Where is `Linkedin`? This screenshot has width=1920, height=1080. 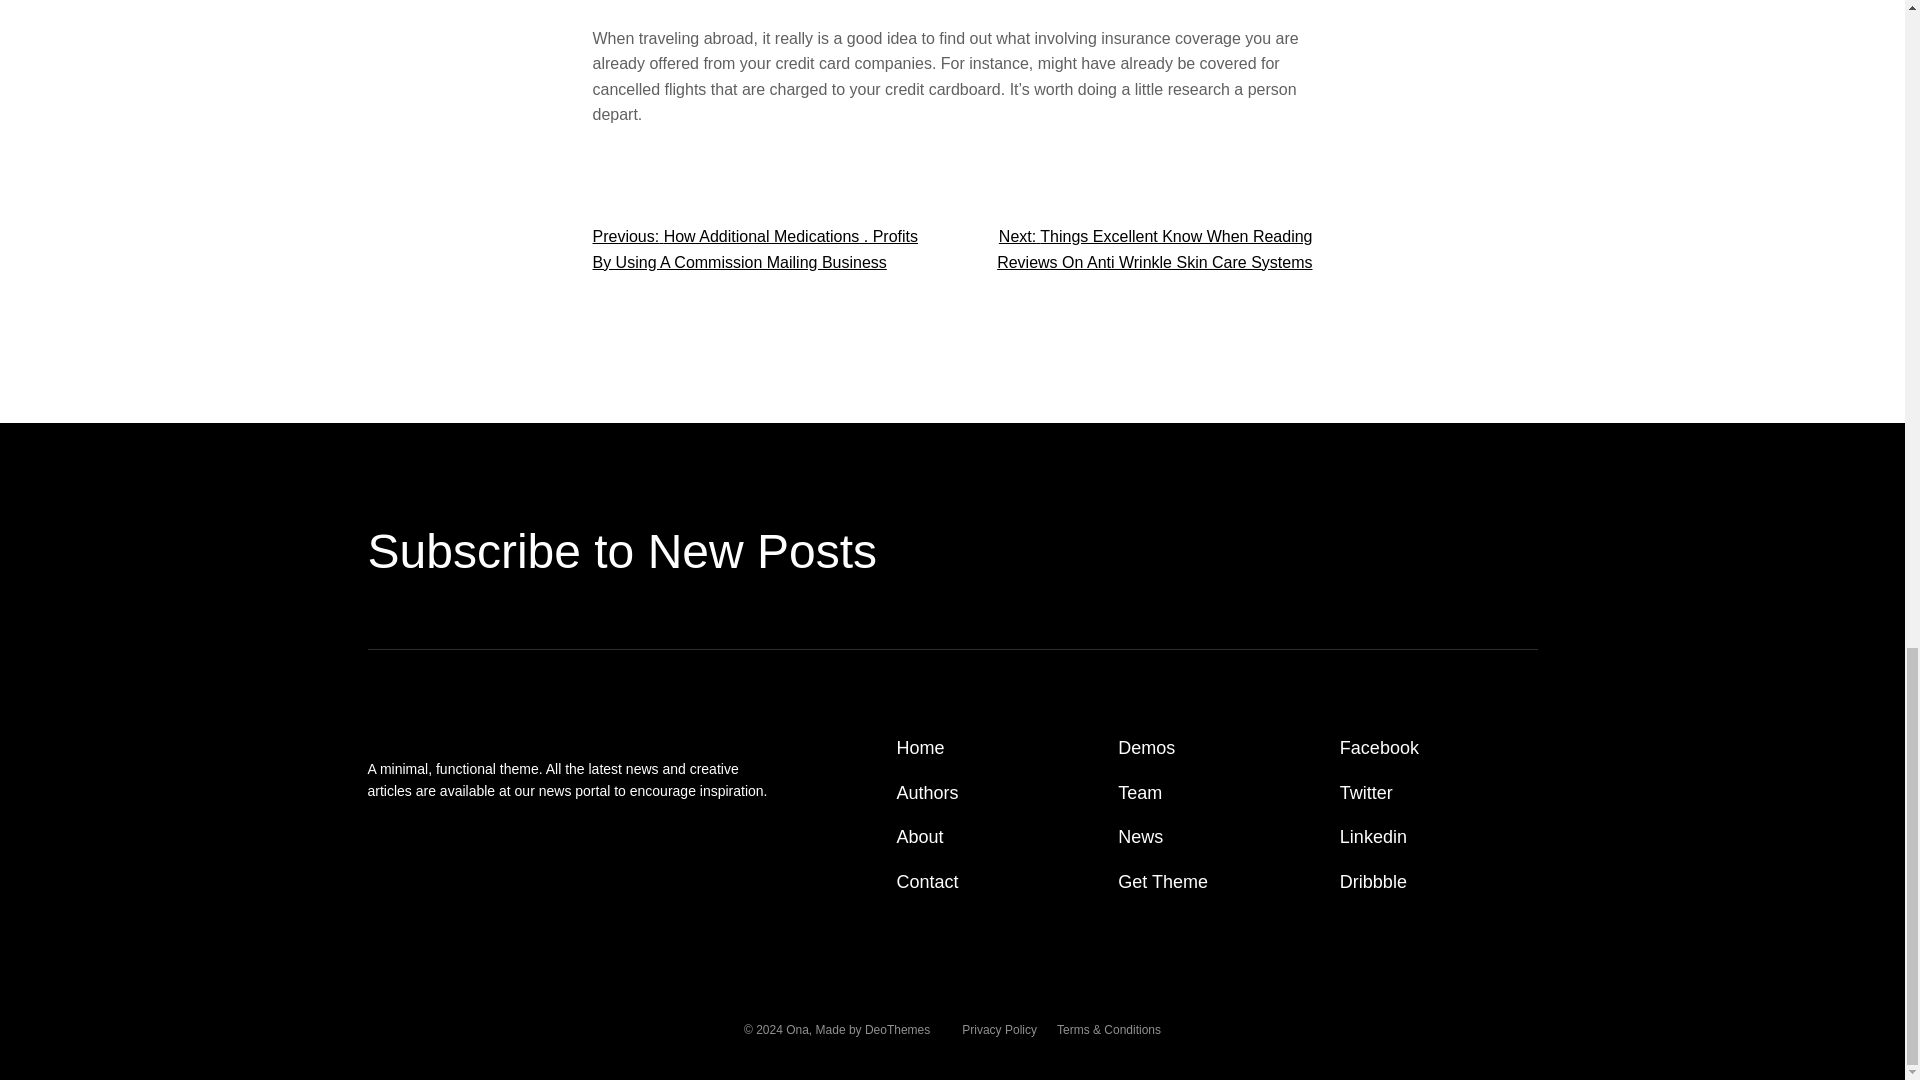
Linkedin is located at coordinates (1374, 837).